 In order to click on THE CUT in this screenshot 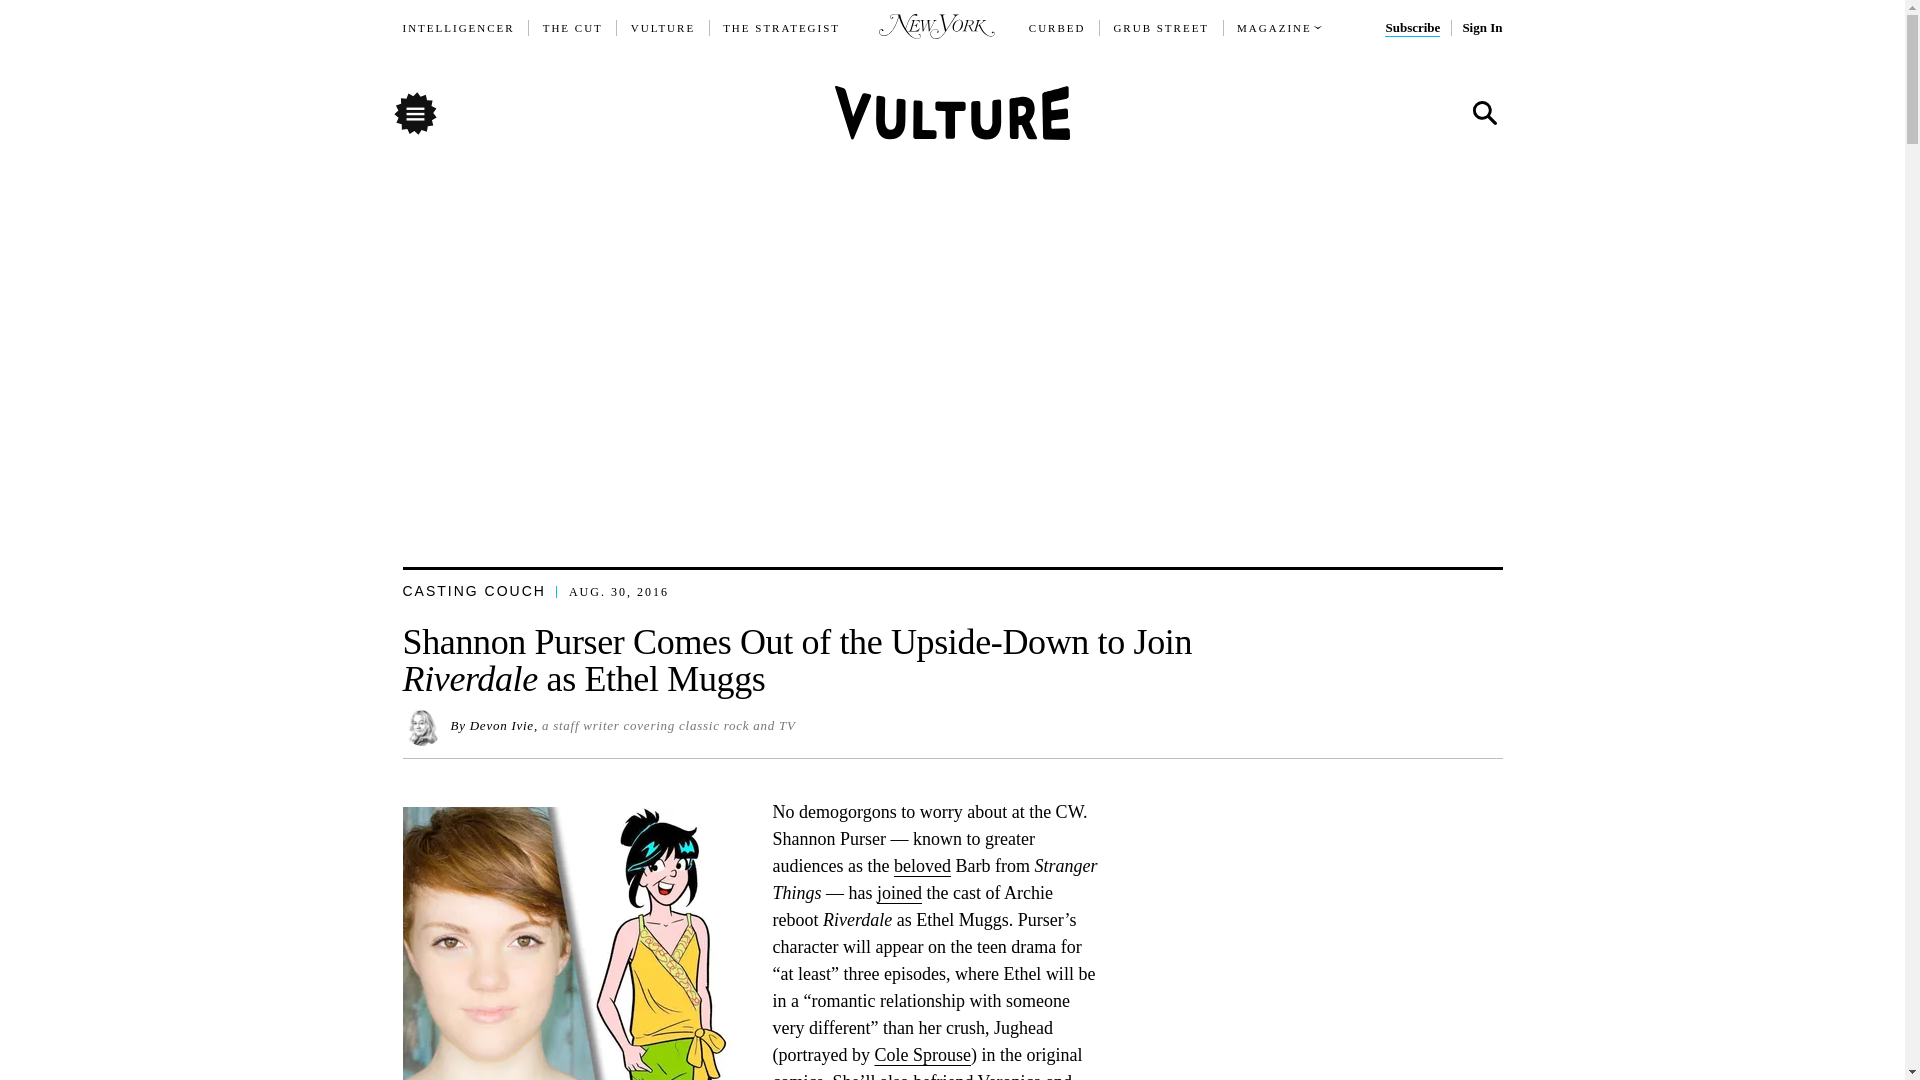, I will do `click(572, 28)`.